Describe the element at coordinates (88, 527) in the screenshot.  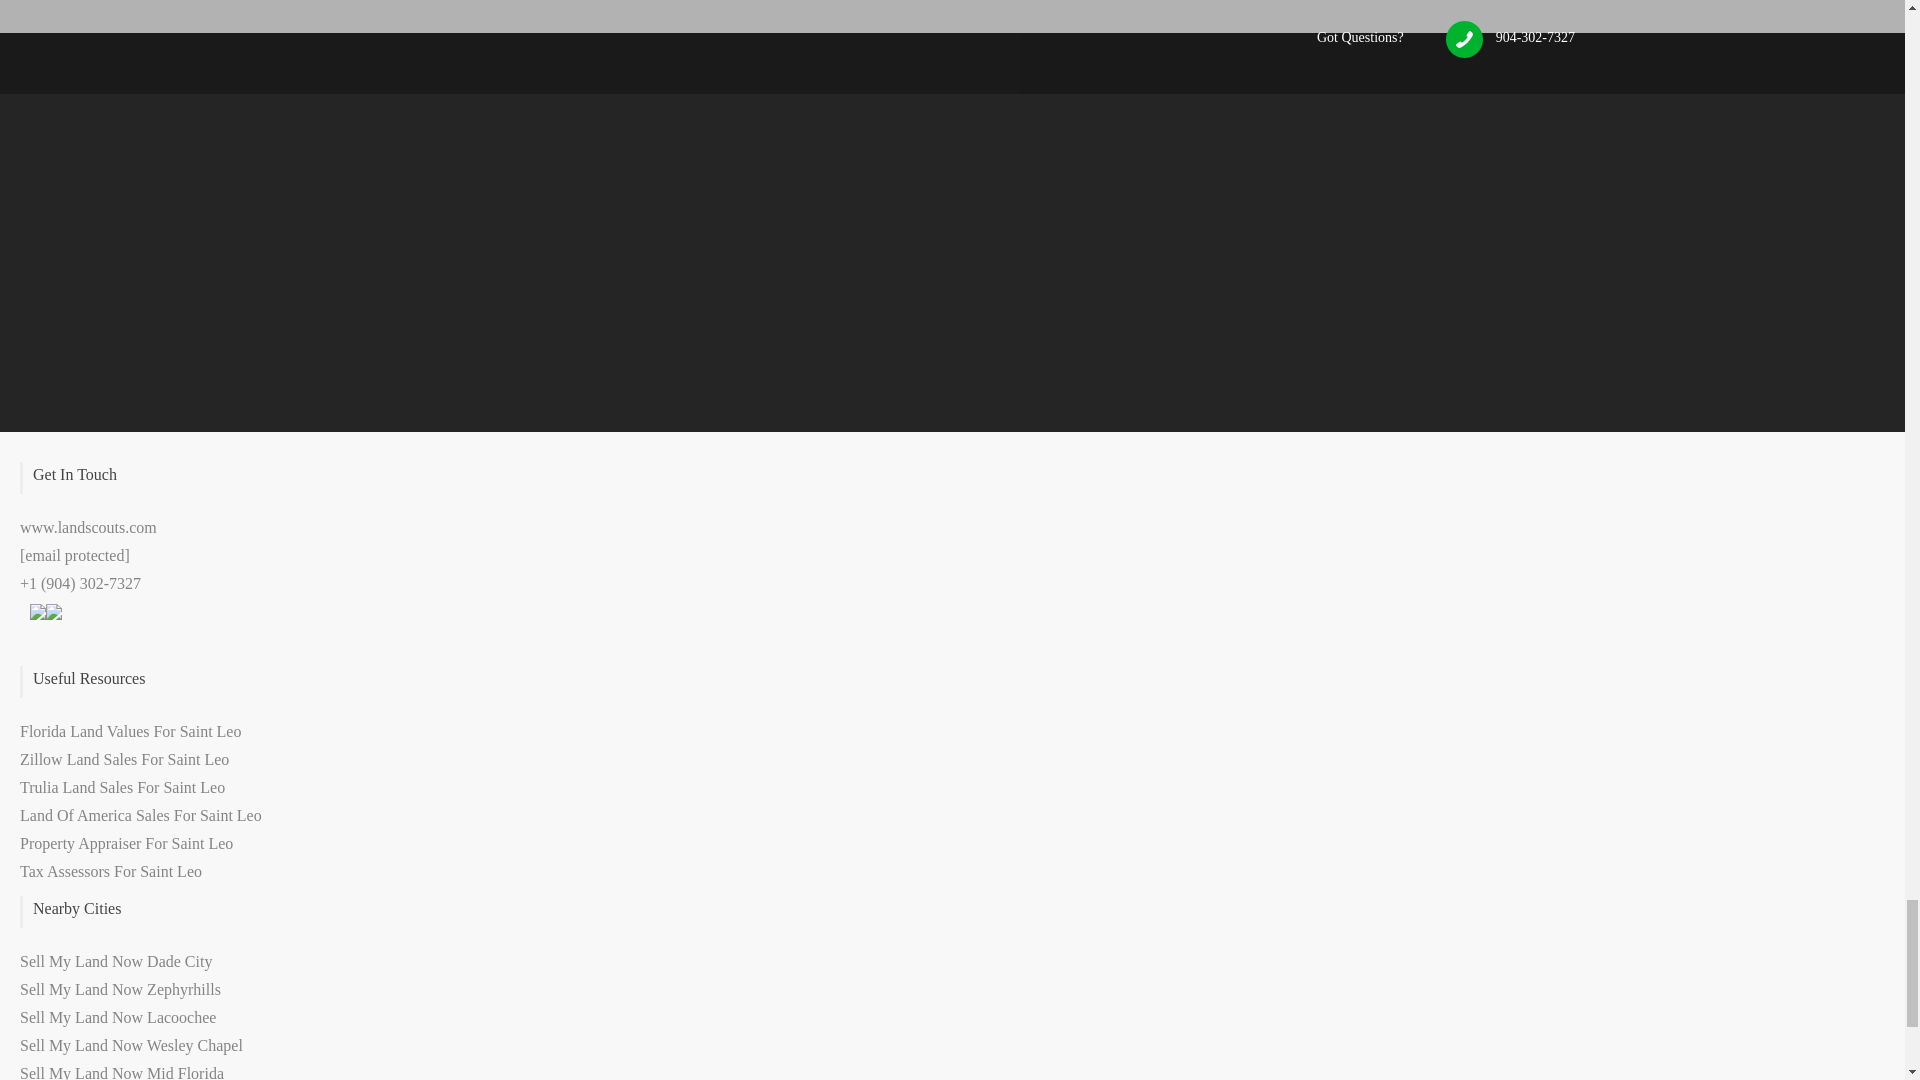
I see `www.landscouts.com` at that location.